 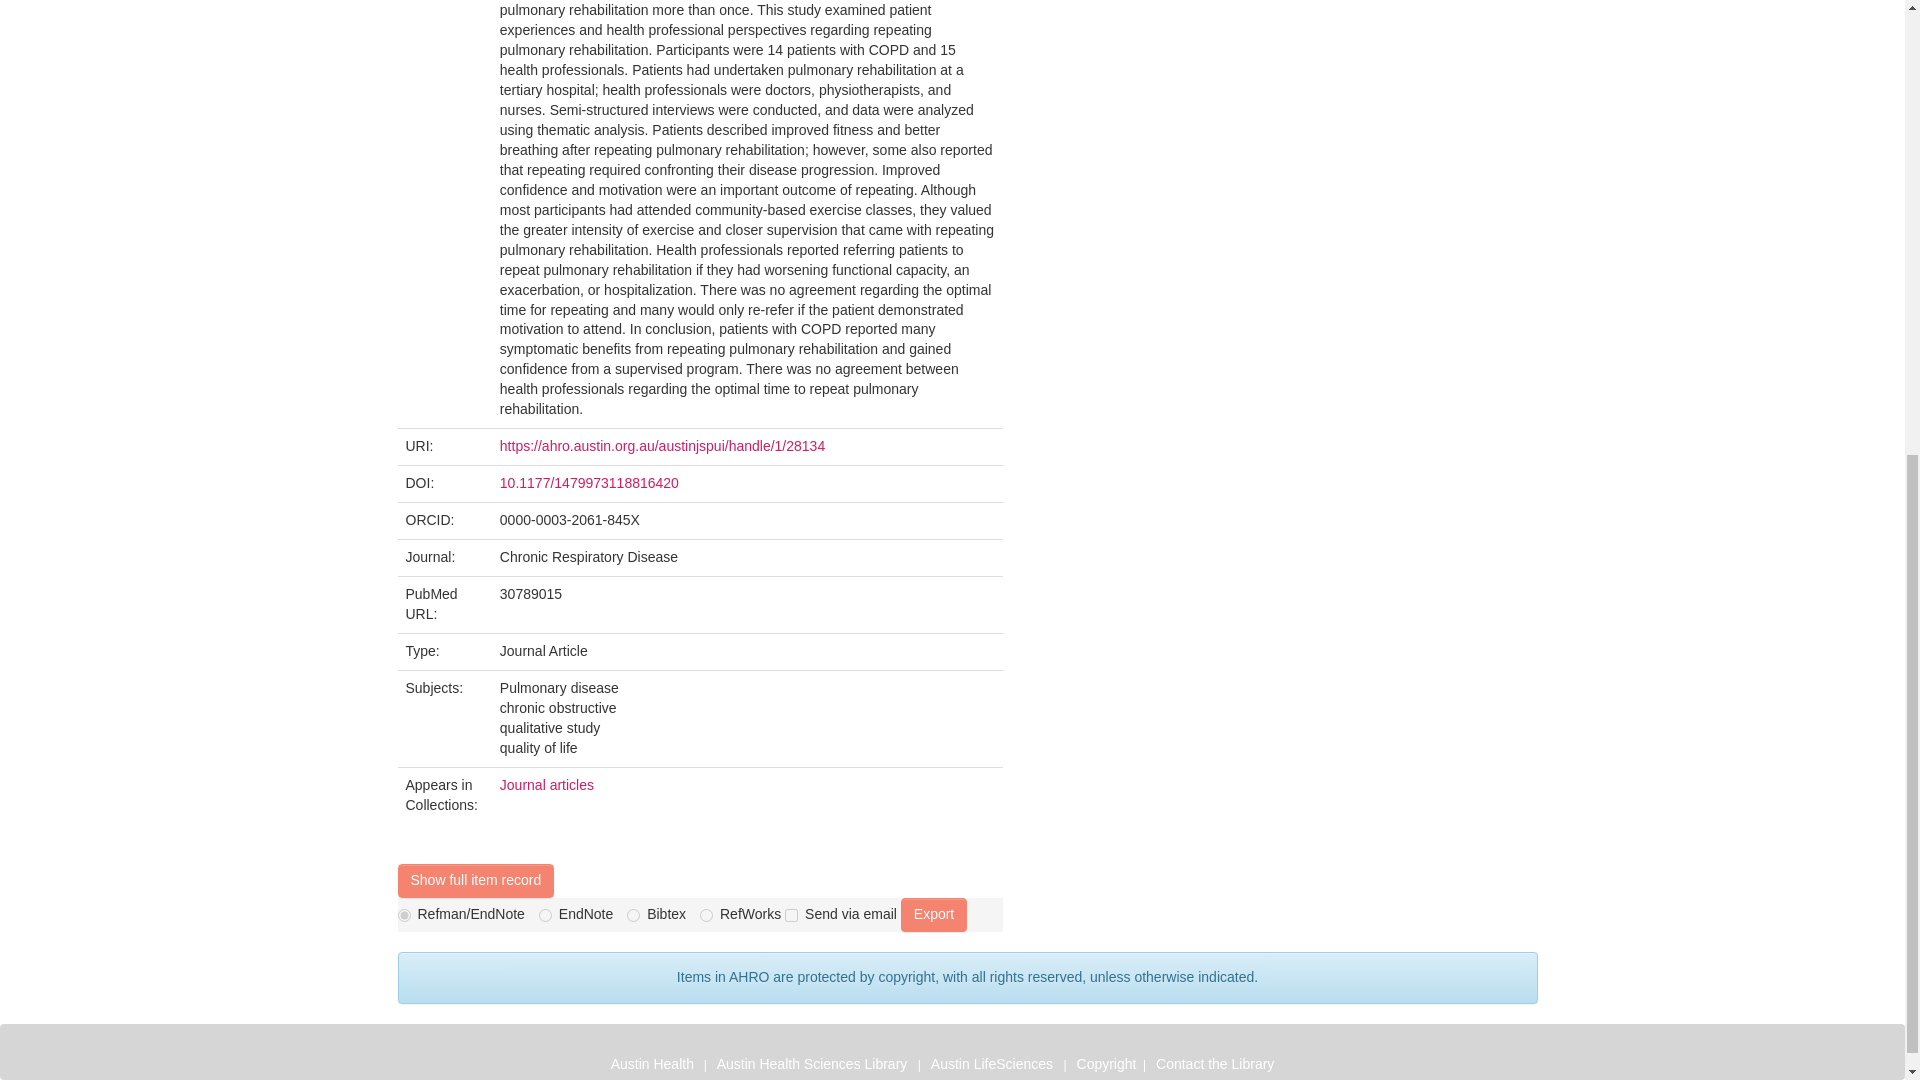 What do you see at coordinates (476, 880) in the screenshot?
I see `Show full item record` at bounding box center [476, 880].